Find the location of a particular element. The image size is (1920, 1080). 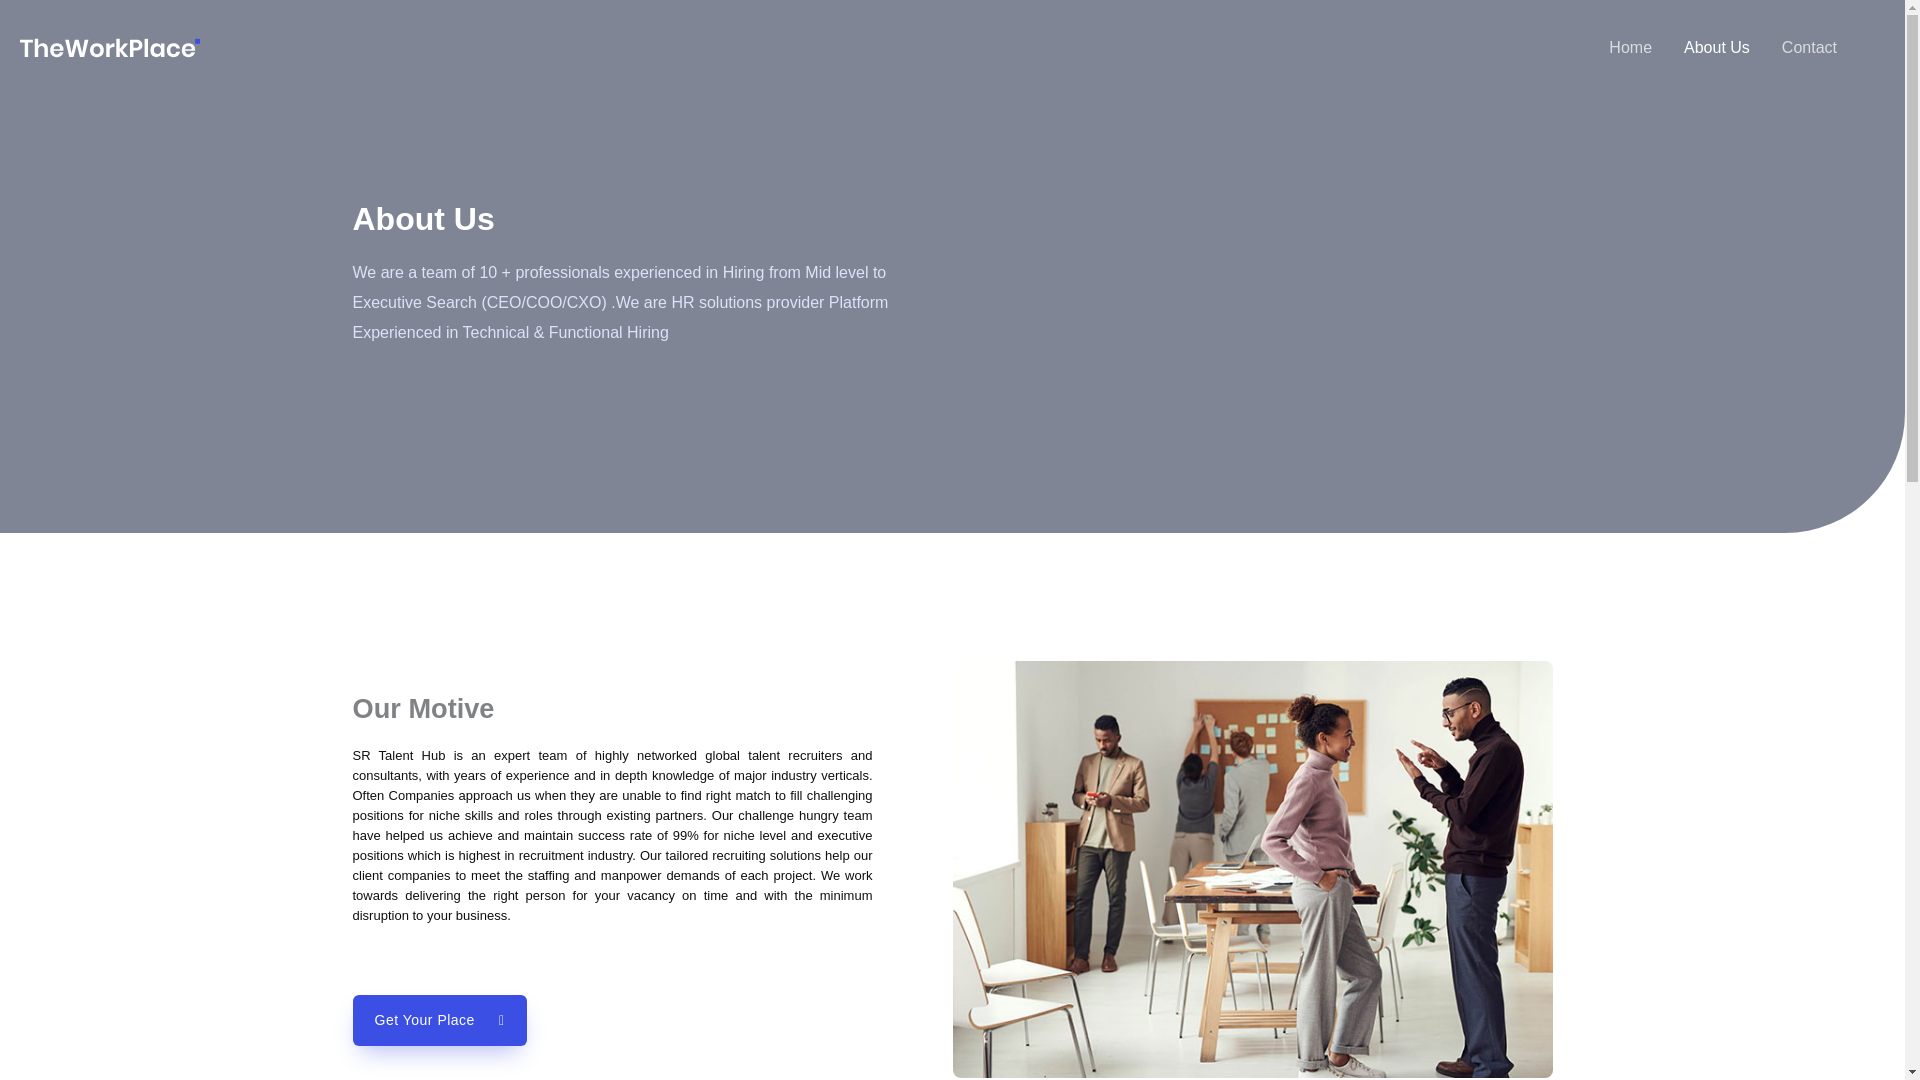

About Us is located at coordinates (1717, 48).